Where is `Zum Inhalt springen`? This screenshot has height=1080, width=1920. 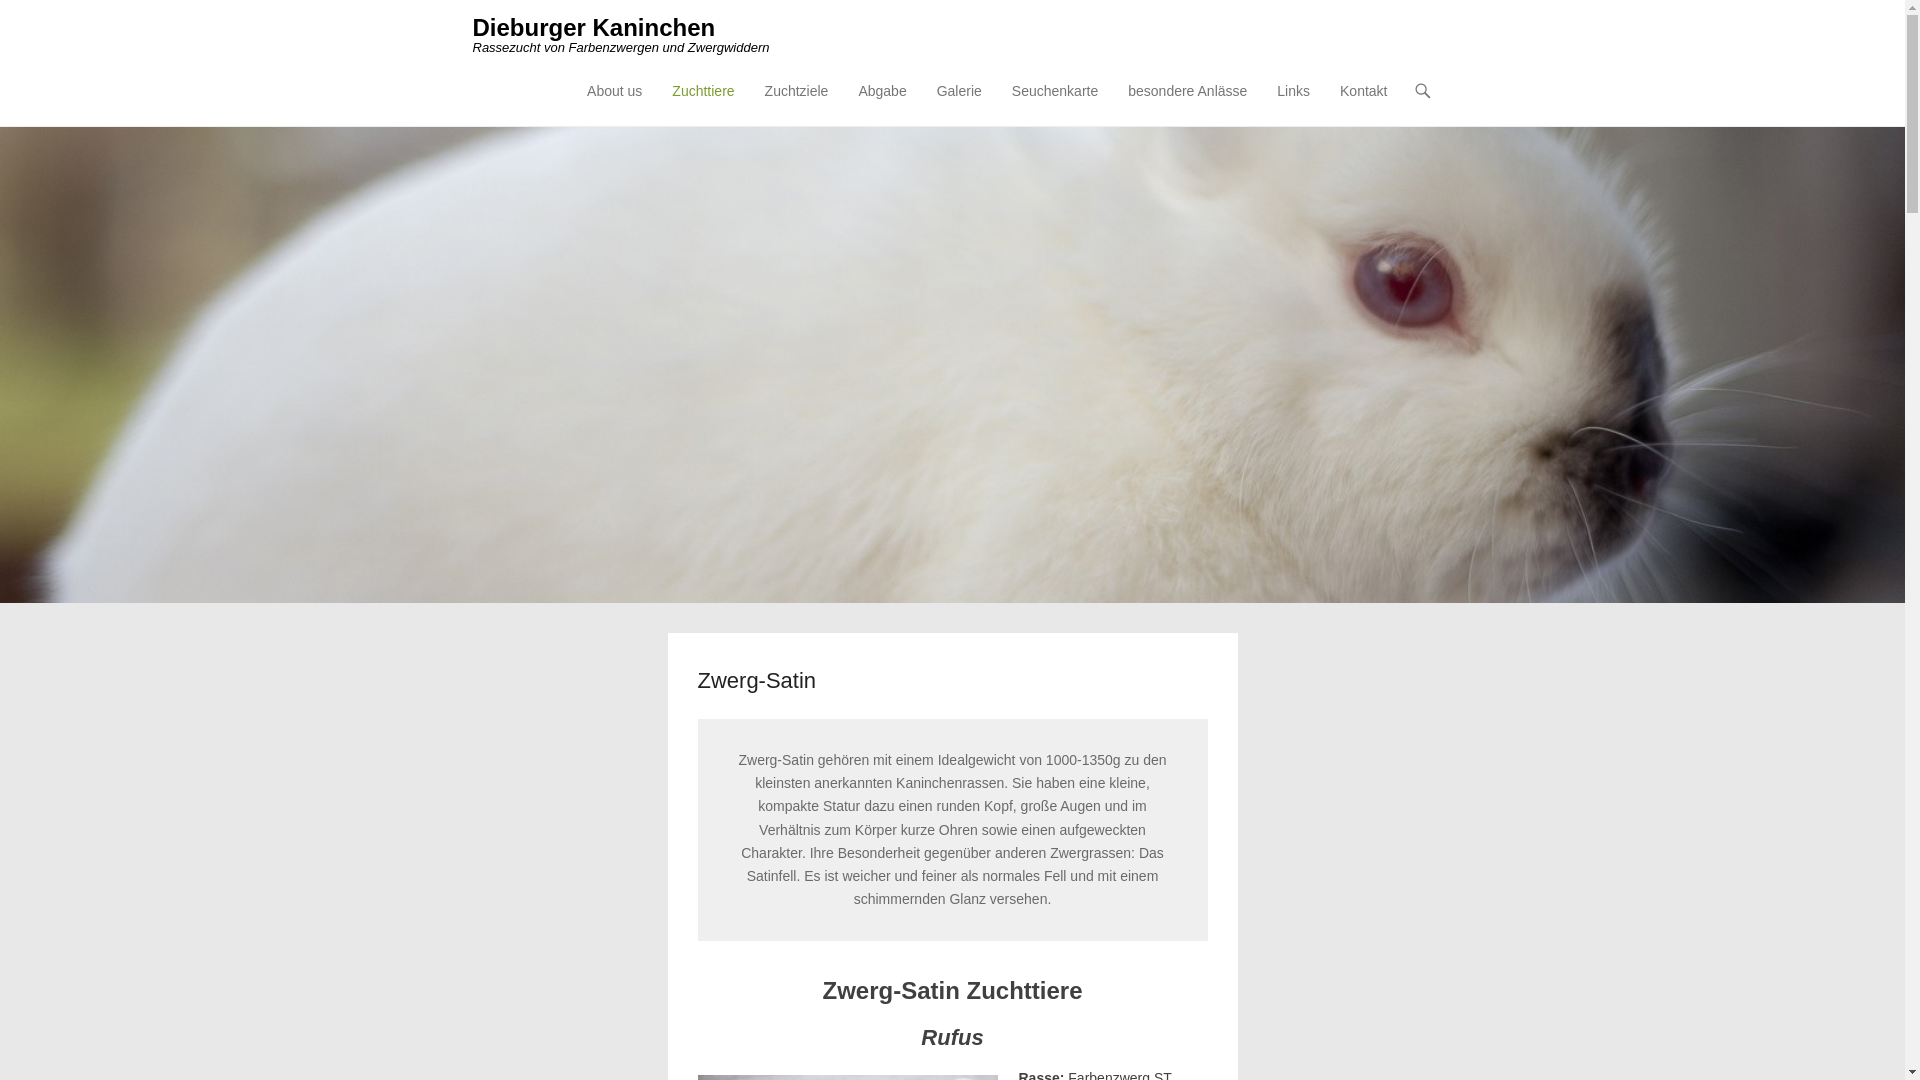 Zum Inhalt springen is located at coordinates (639, 92).